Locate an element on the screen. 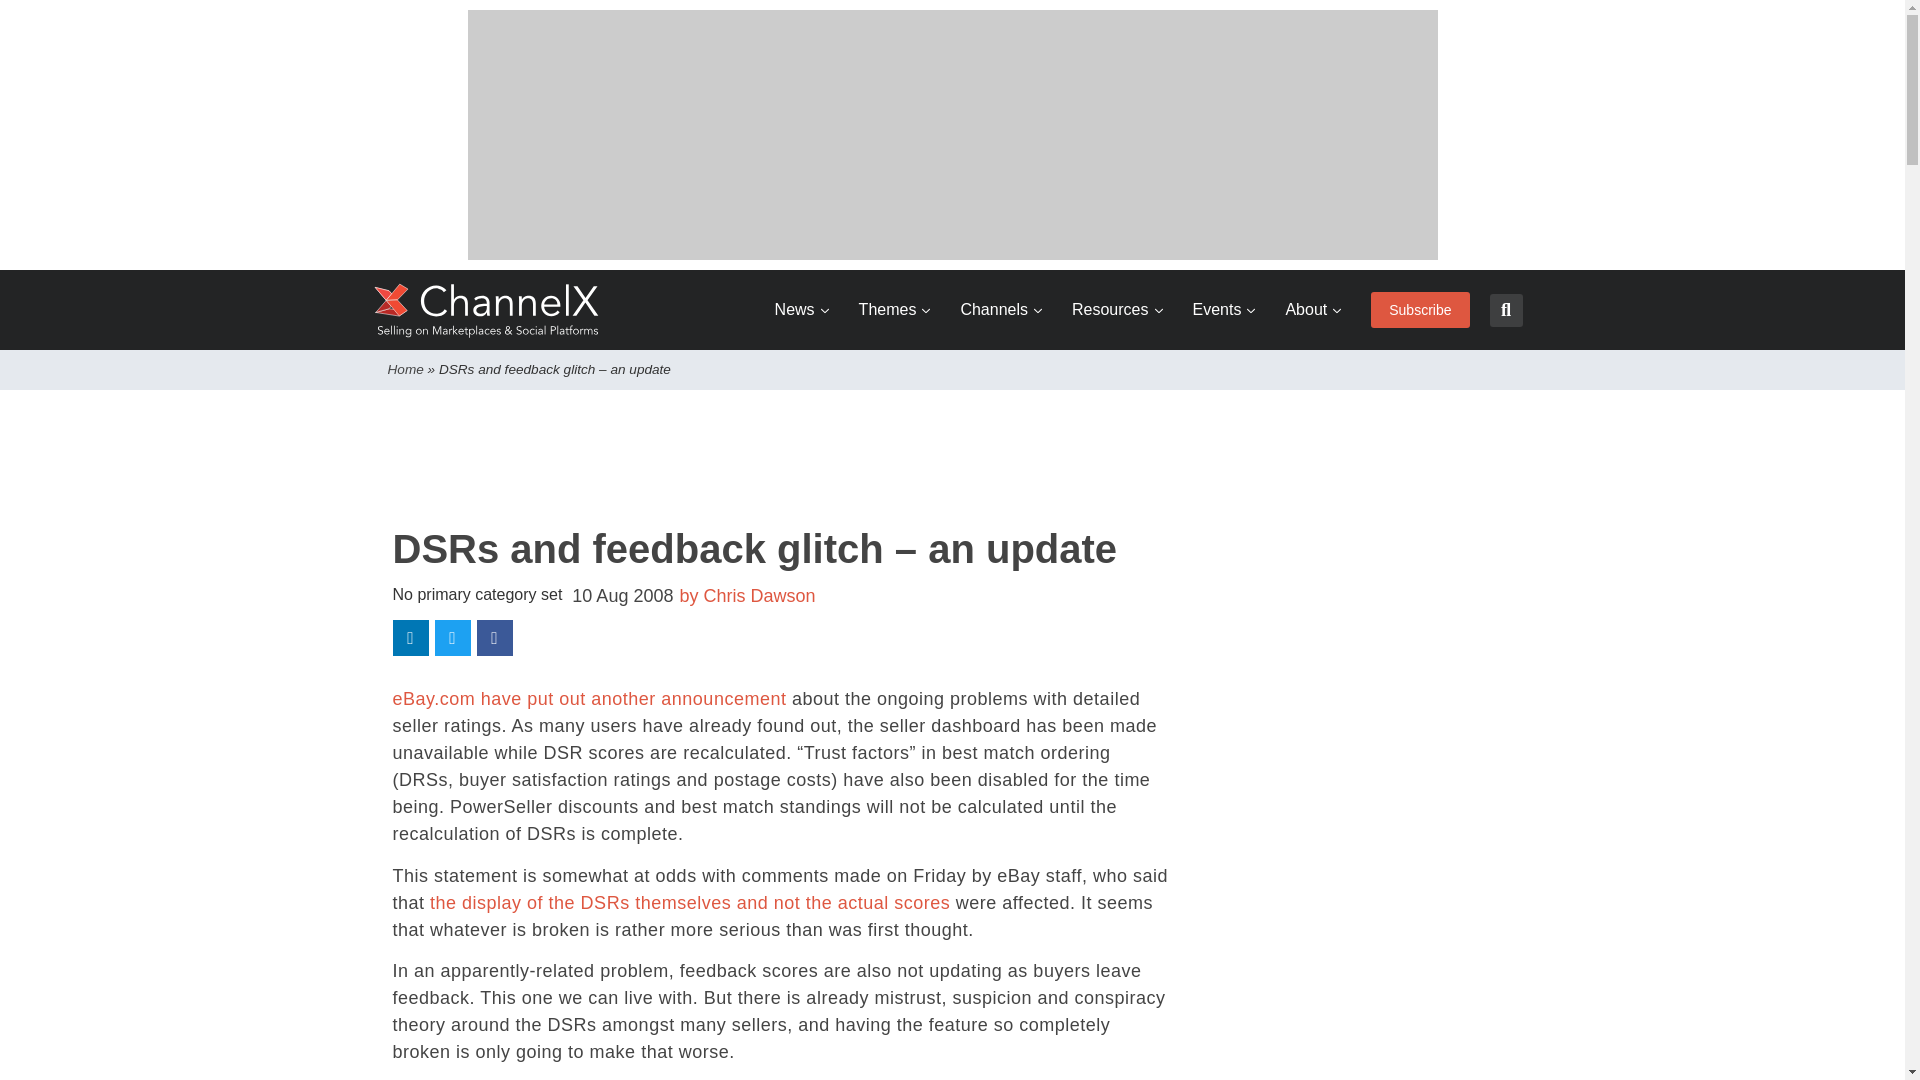 The image size is (1920, 1080). News is located at coordinates (802, 310).